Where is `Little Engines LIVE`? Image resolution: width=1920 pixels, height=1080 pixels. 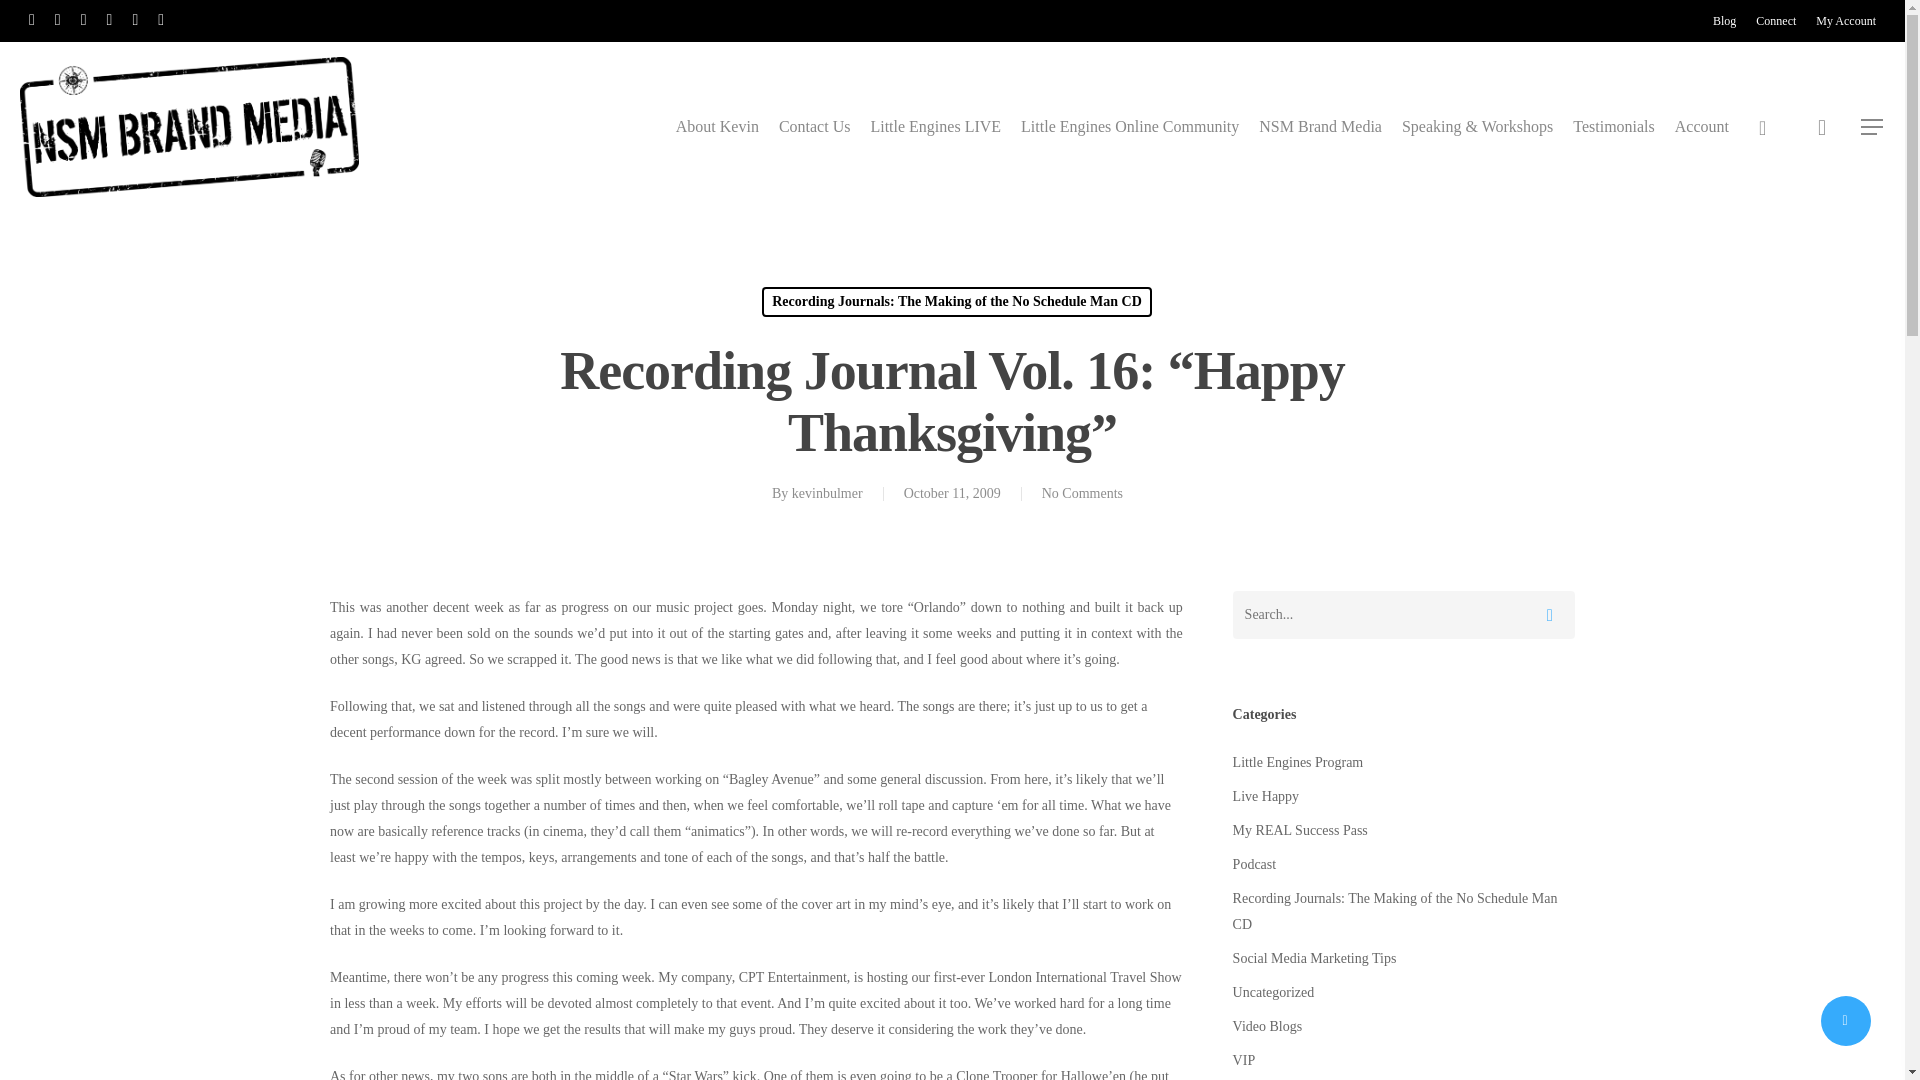 Little Engines LIVE is located at coordinates (934, 126).